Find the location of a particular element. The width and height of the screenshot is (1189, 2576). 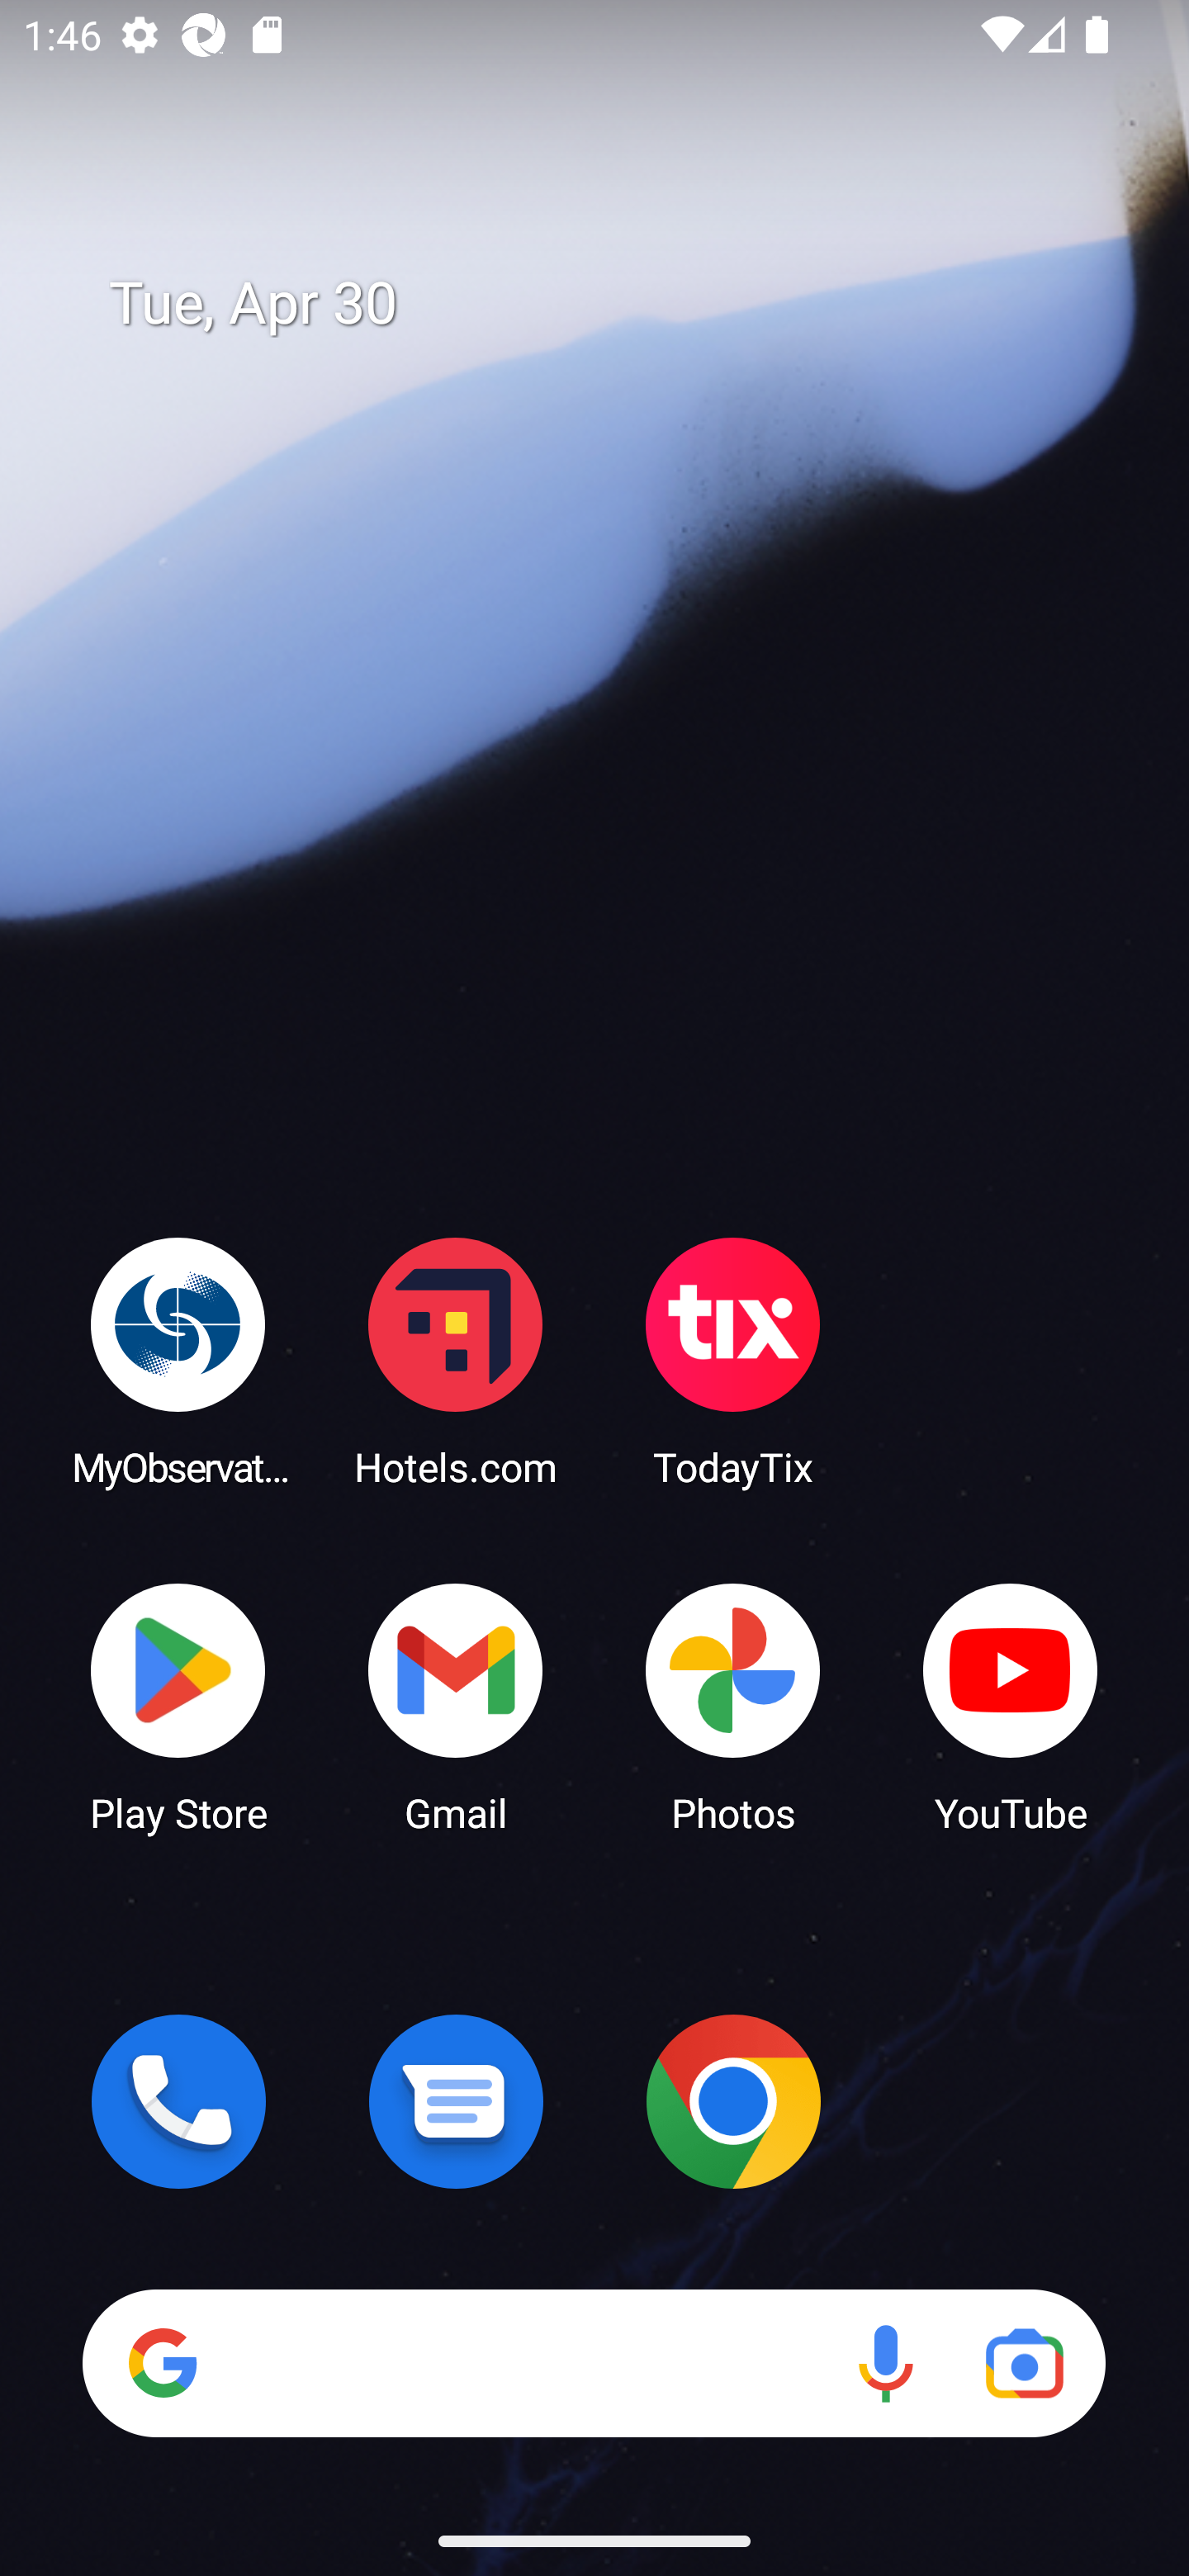

TodayTix is located at coordinates (733, 1361).